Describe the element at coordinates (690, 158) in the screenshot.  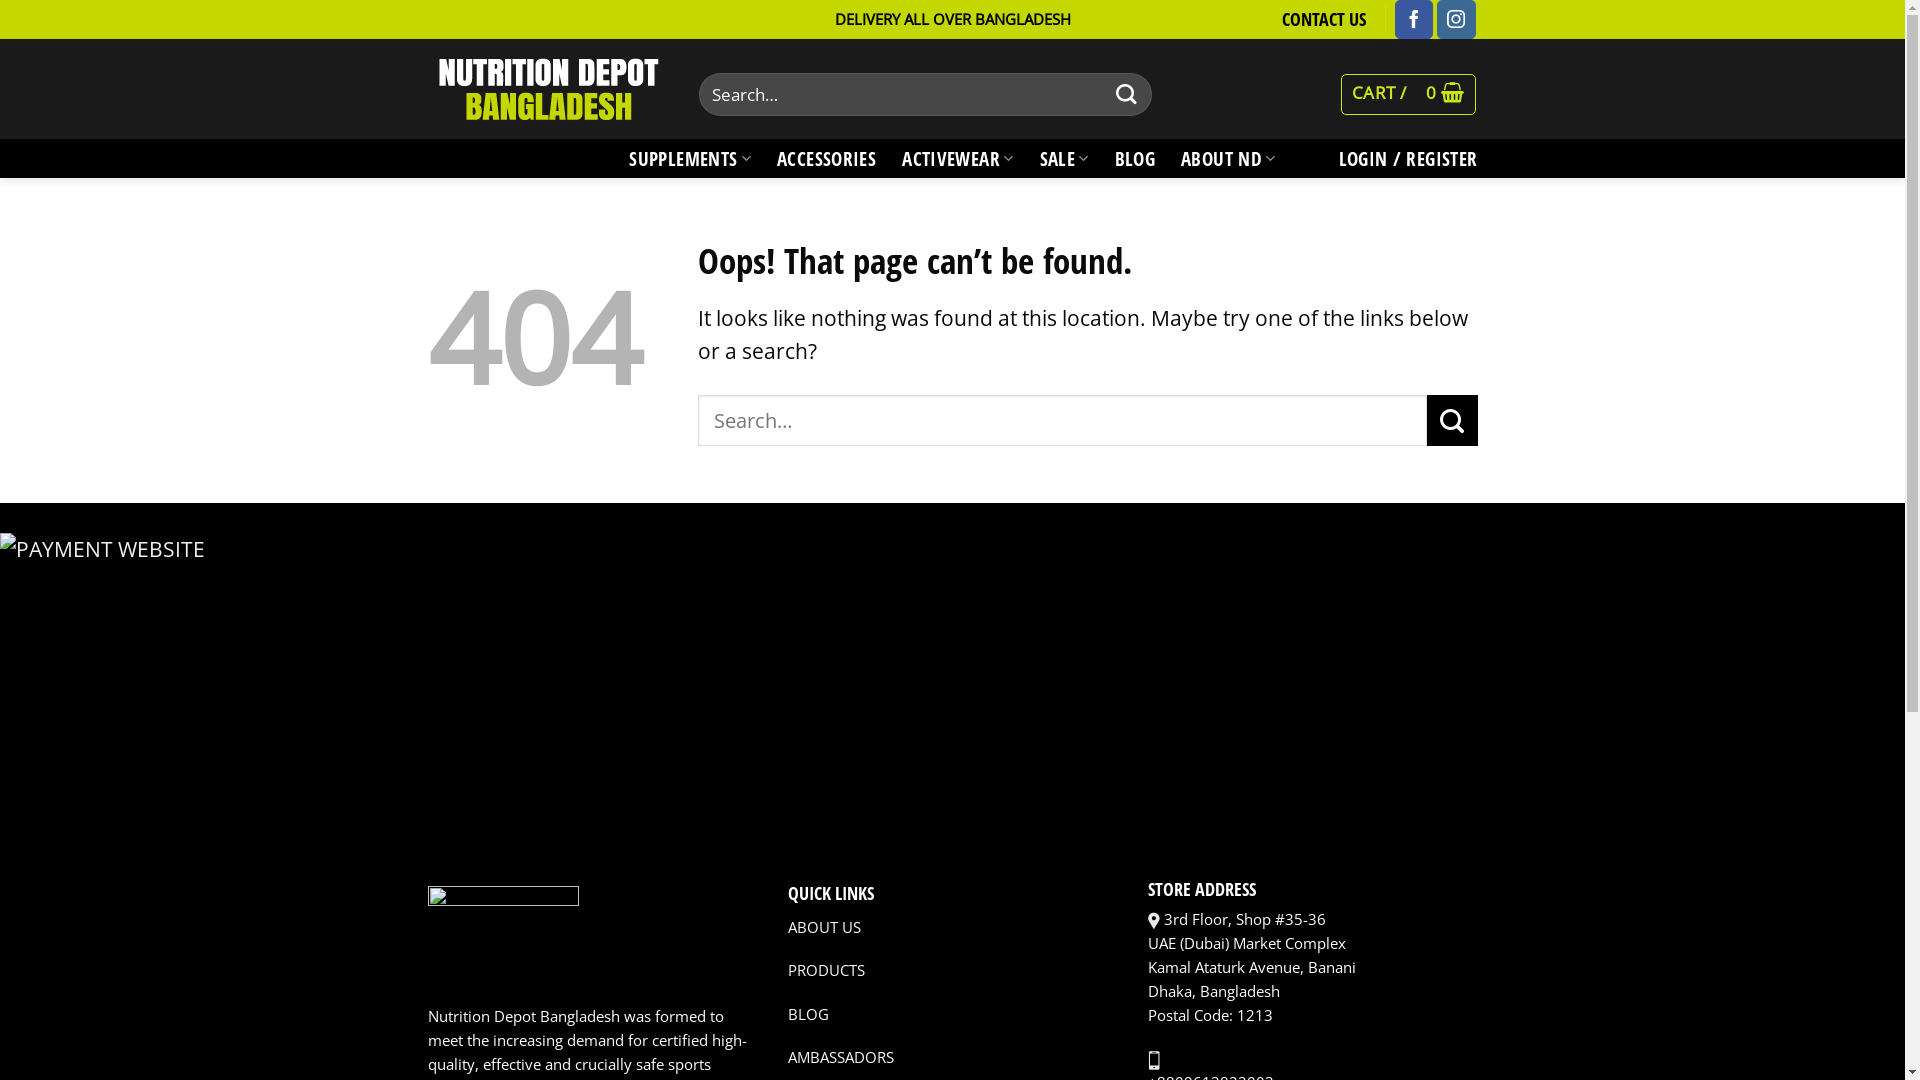
I see `SUPPLEMENTS` at that location.